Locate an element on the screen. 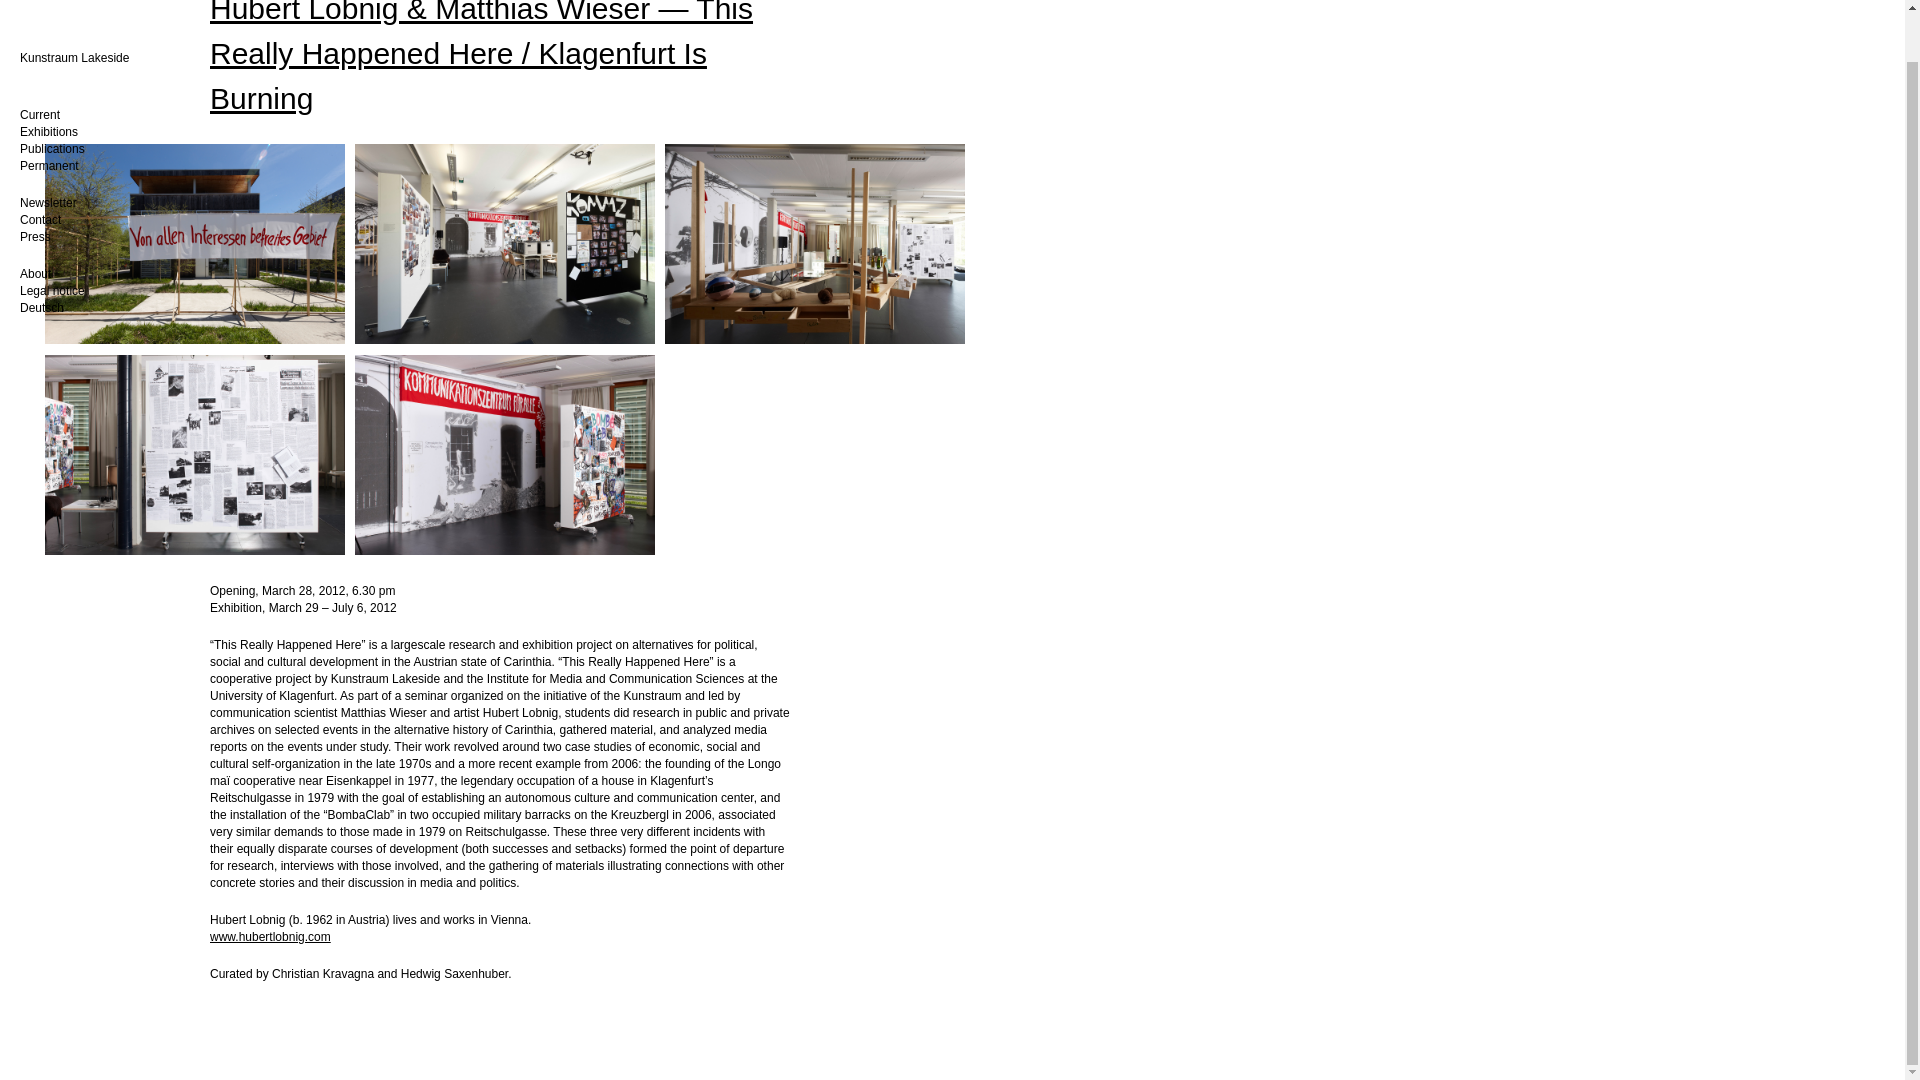  Deutsch is located at coordinates (41, 256).